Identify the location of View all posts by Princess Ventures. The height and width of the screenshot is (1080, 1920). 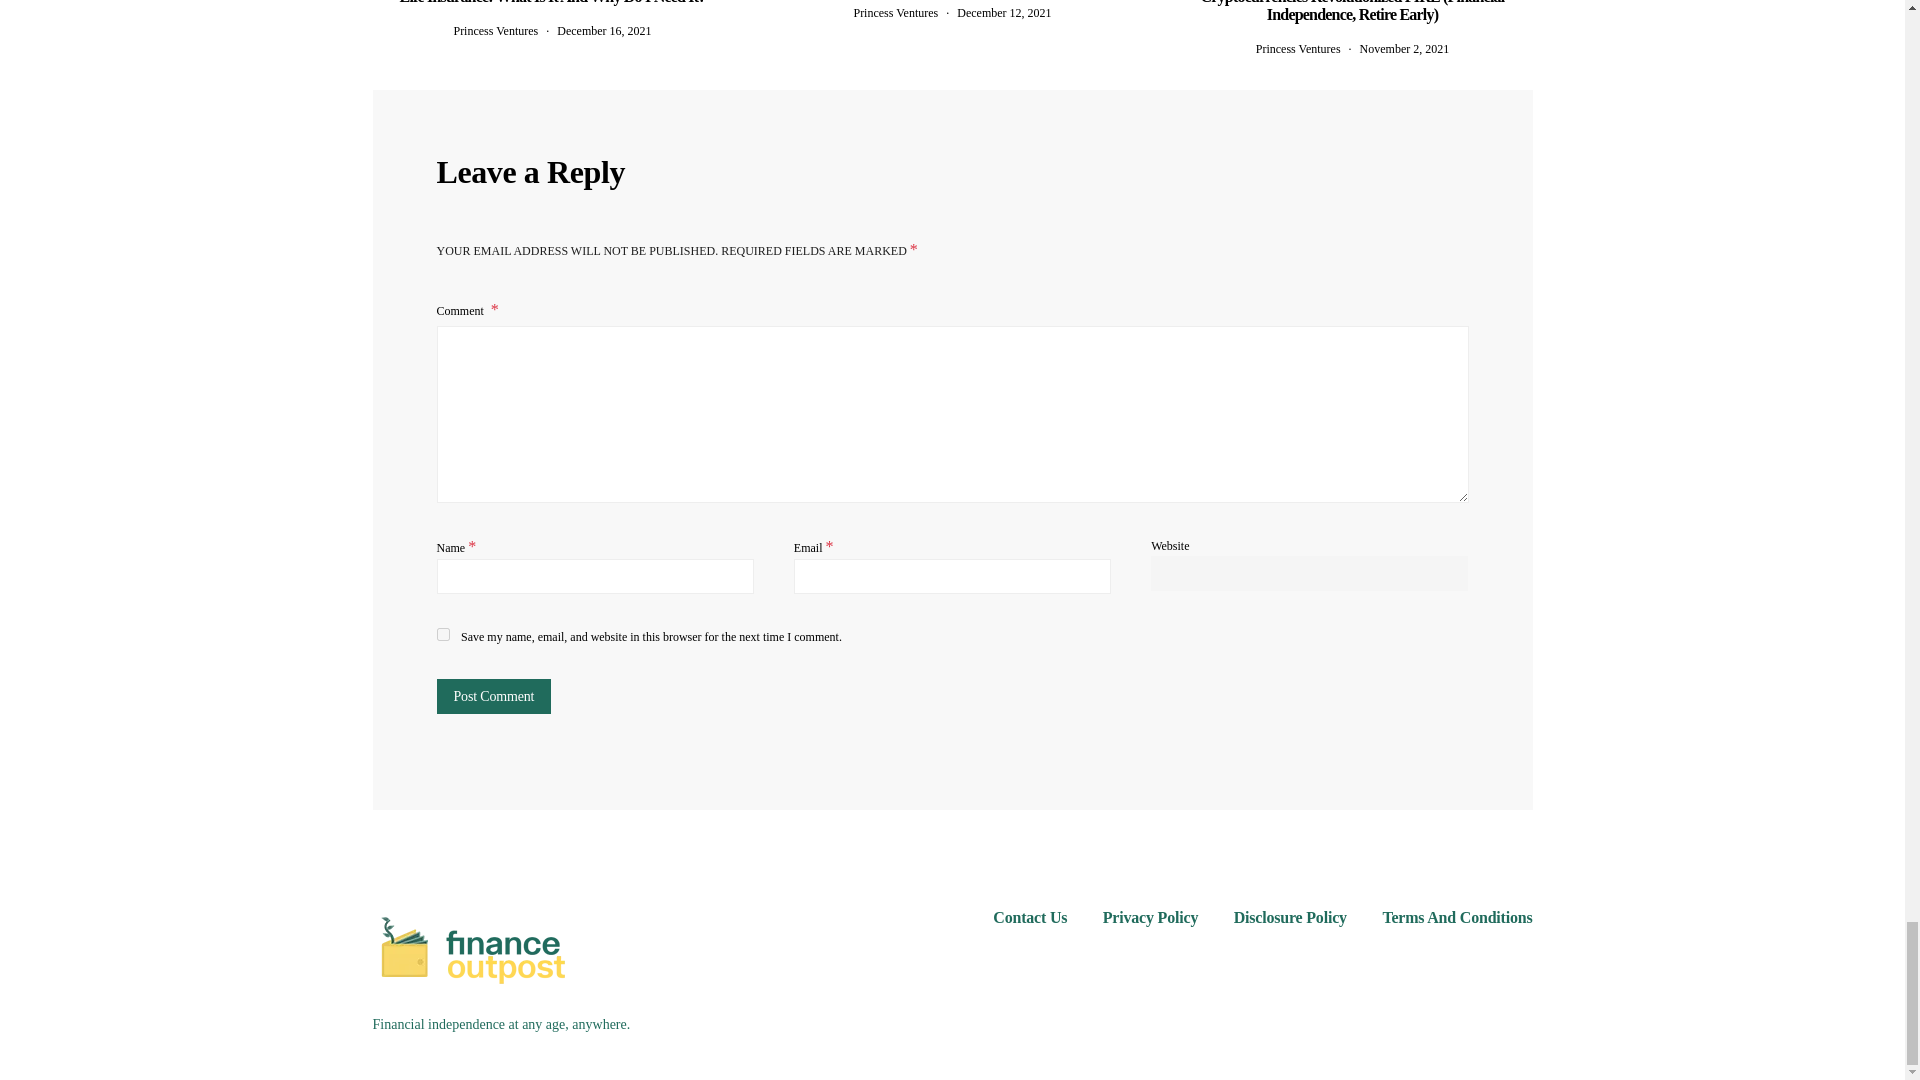
(495, 30).